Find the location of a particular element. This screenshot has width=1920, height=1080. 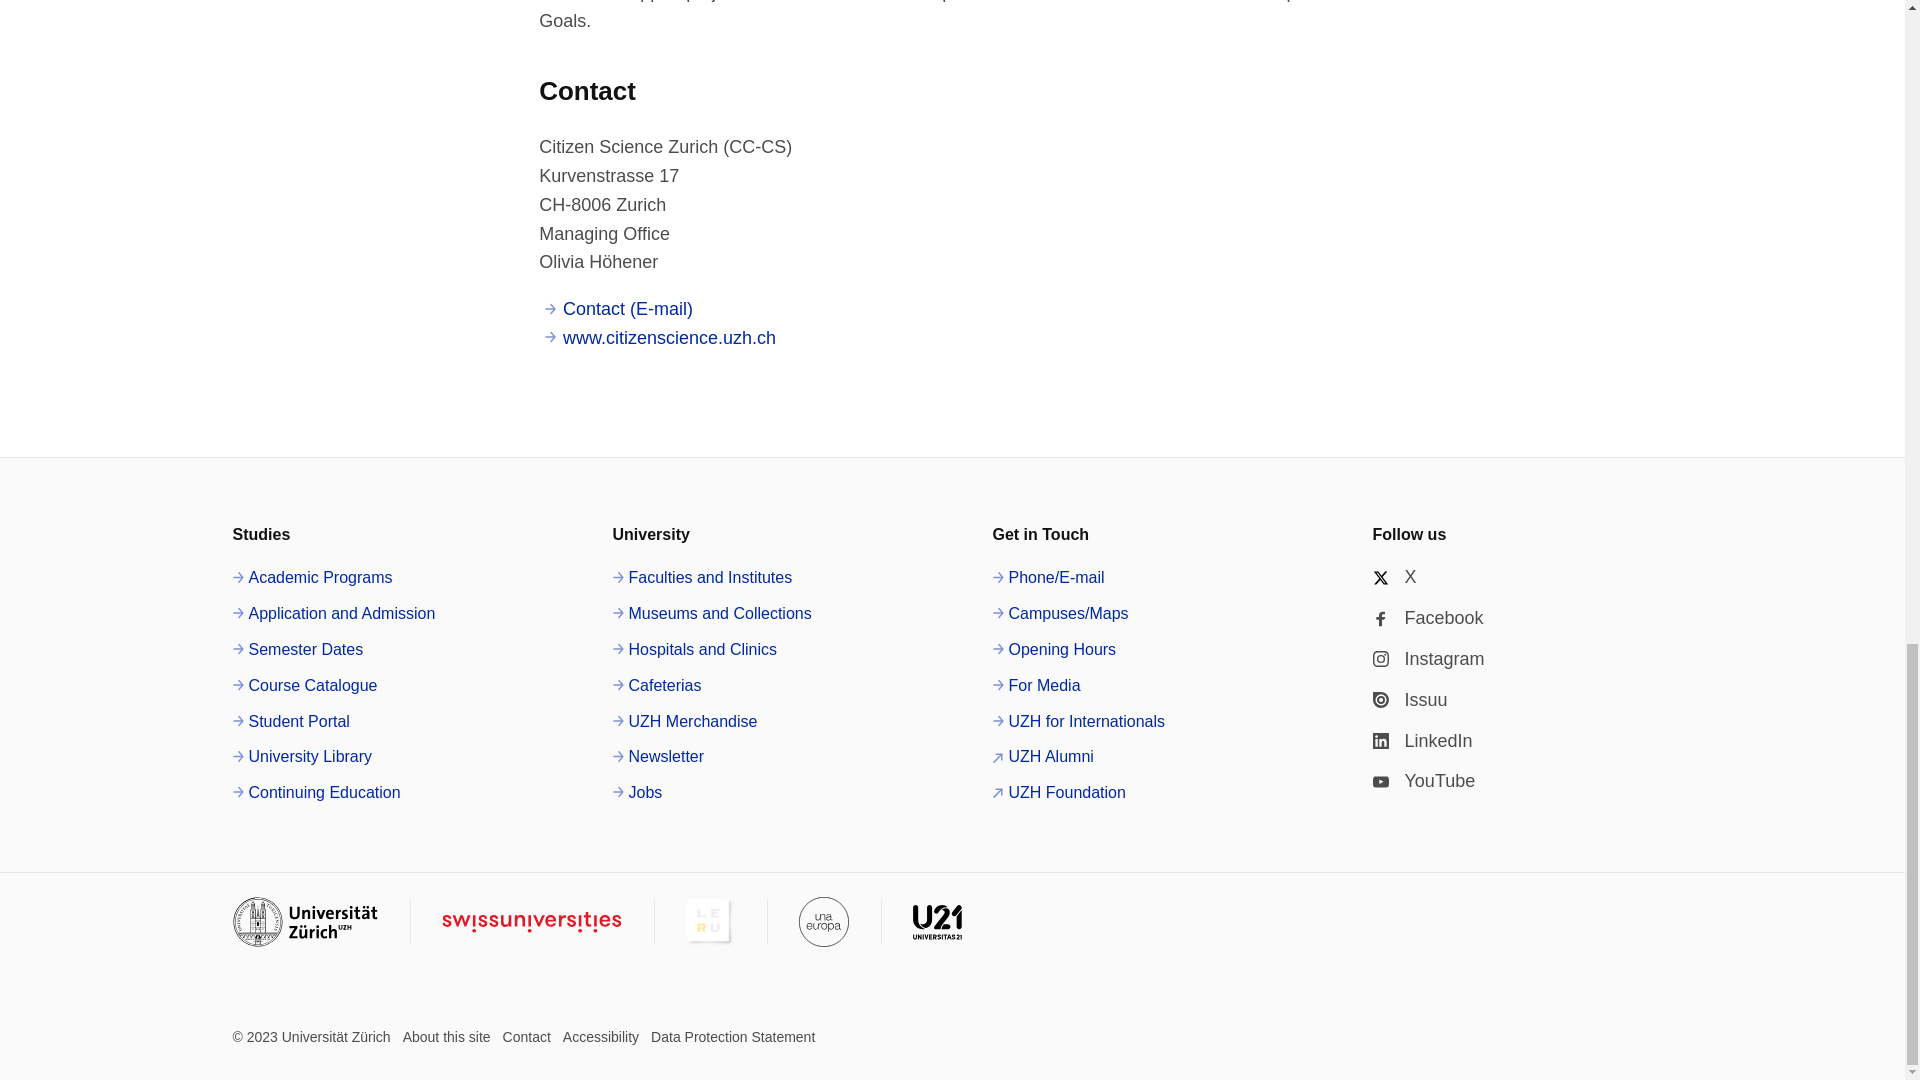

Hospitals and Clinics is located at coordinates (694, 650).